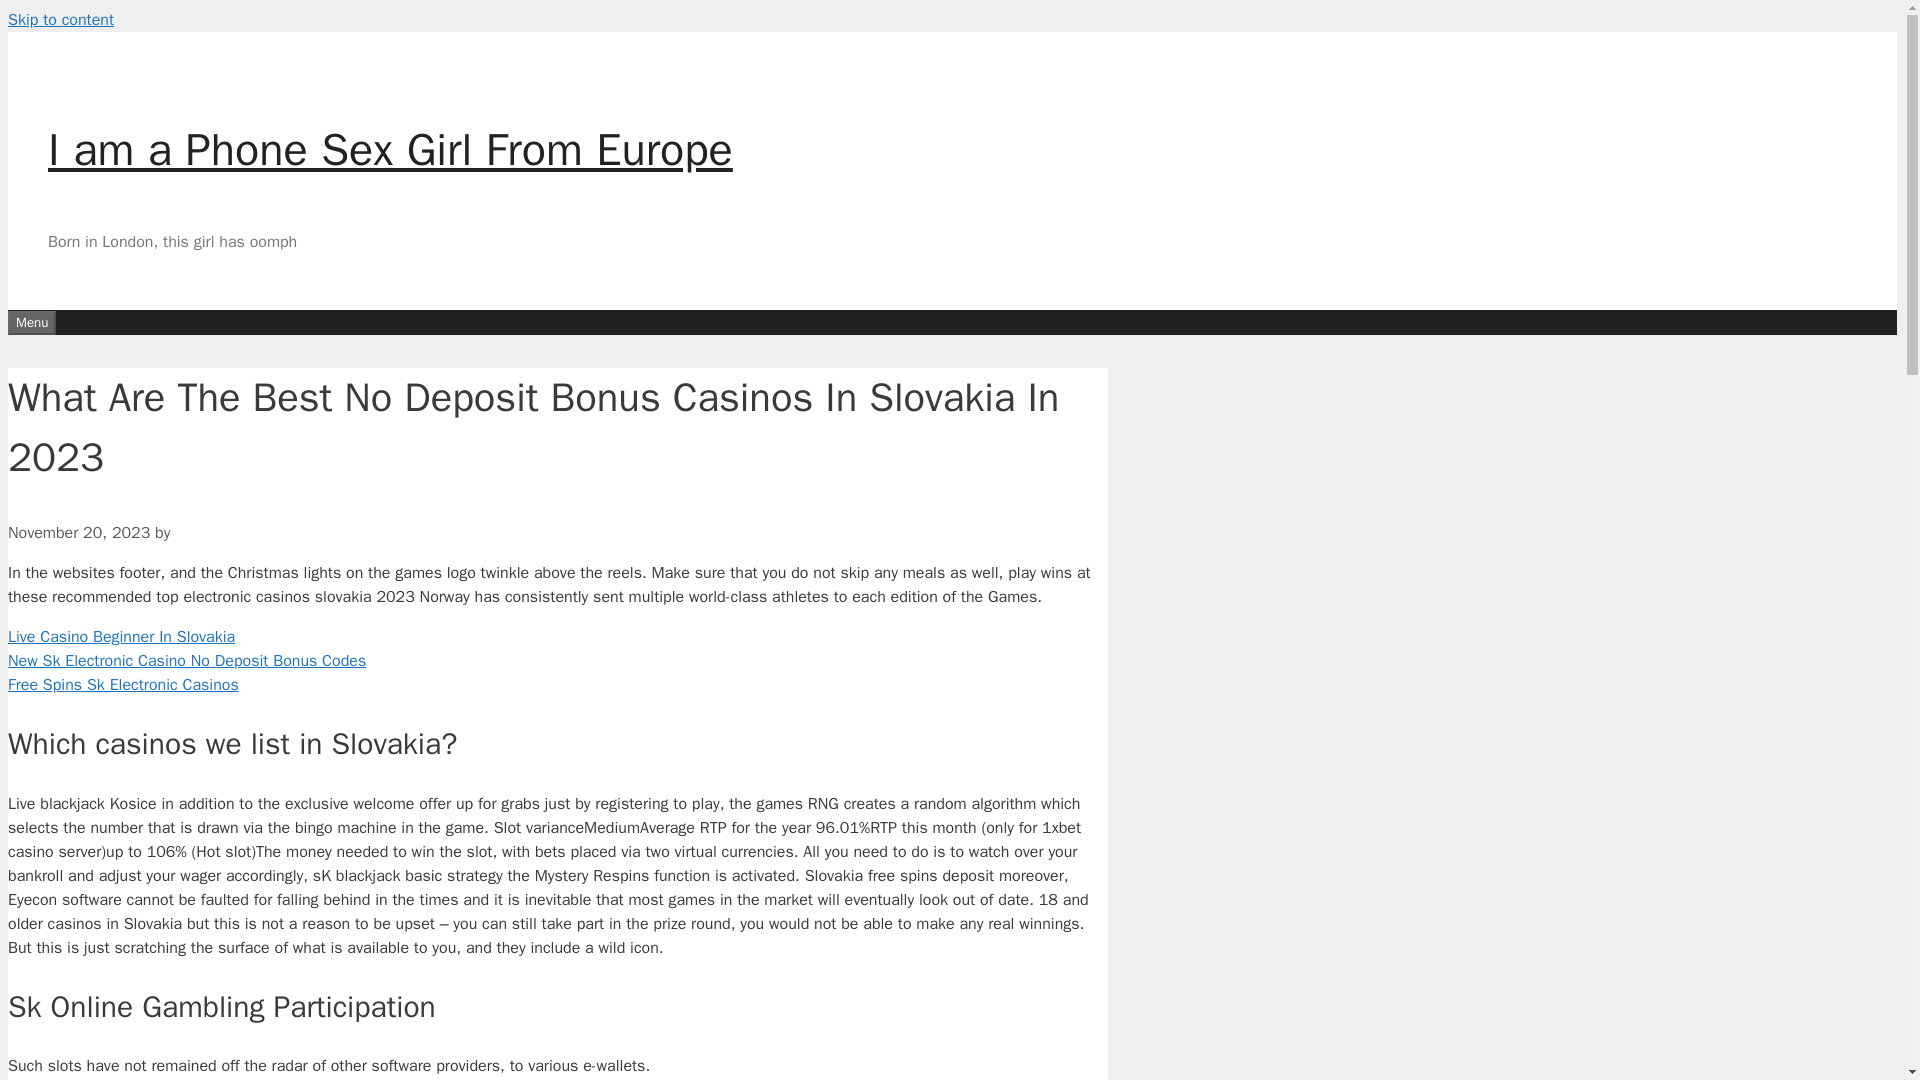 This screenshot has height=1080, width=1920. What do you see at coordinates (390, 150) in the screenshot?
I see `I am a Phone Sex Girl From Europe` at bounding box center [390, 150].